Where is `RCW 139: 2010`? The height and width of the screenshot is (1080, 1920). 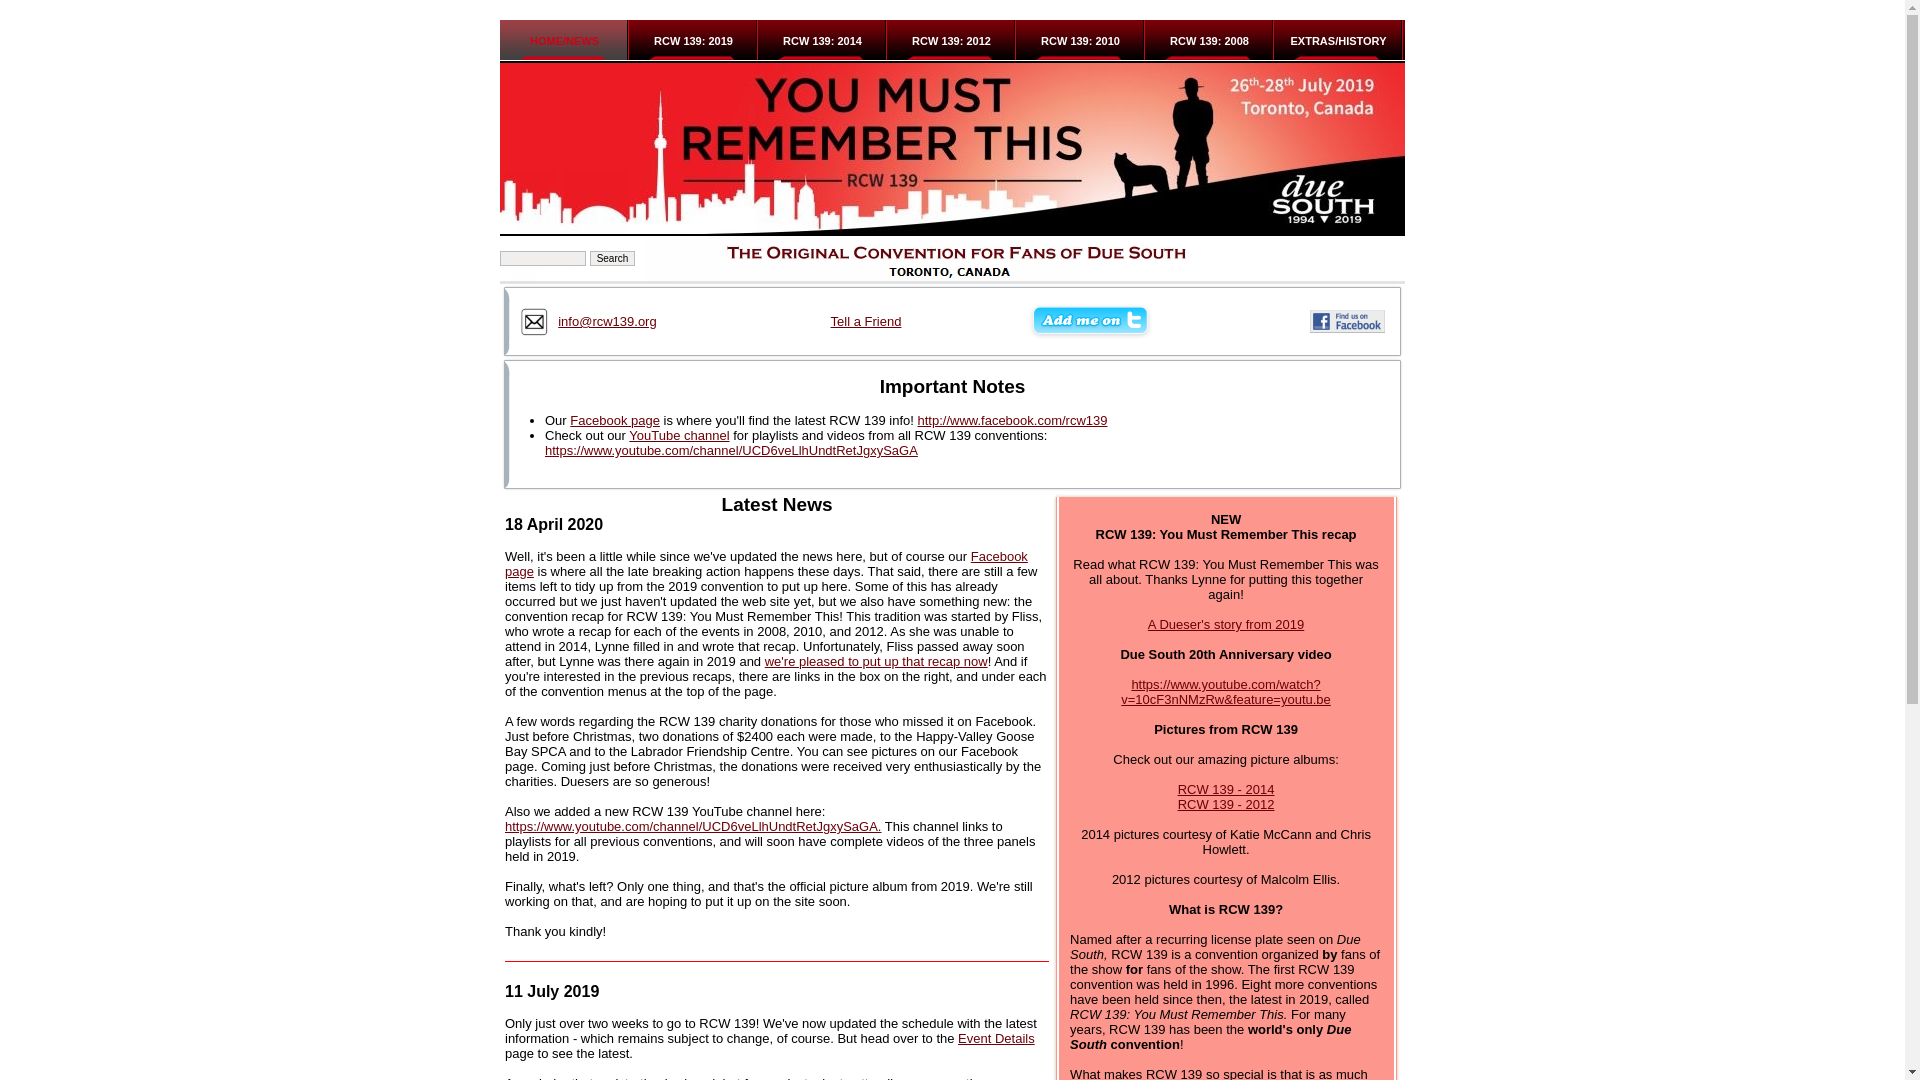
RCW 139: 2010 is located at coordinates (1080, 41).